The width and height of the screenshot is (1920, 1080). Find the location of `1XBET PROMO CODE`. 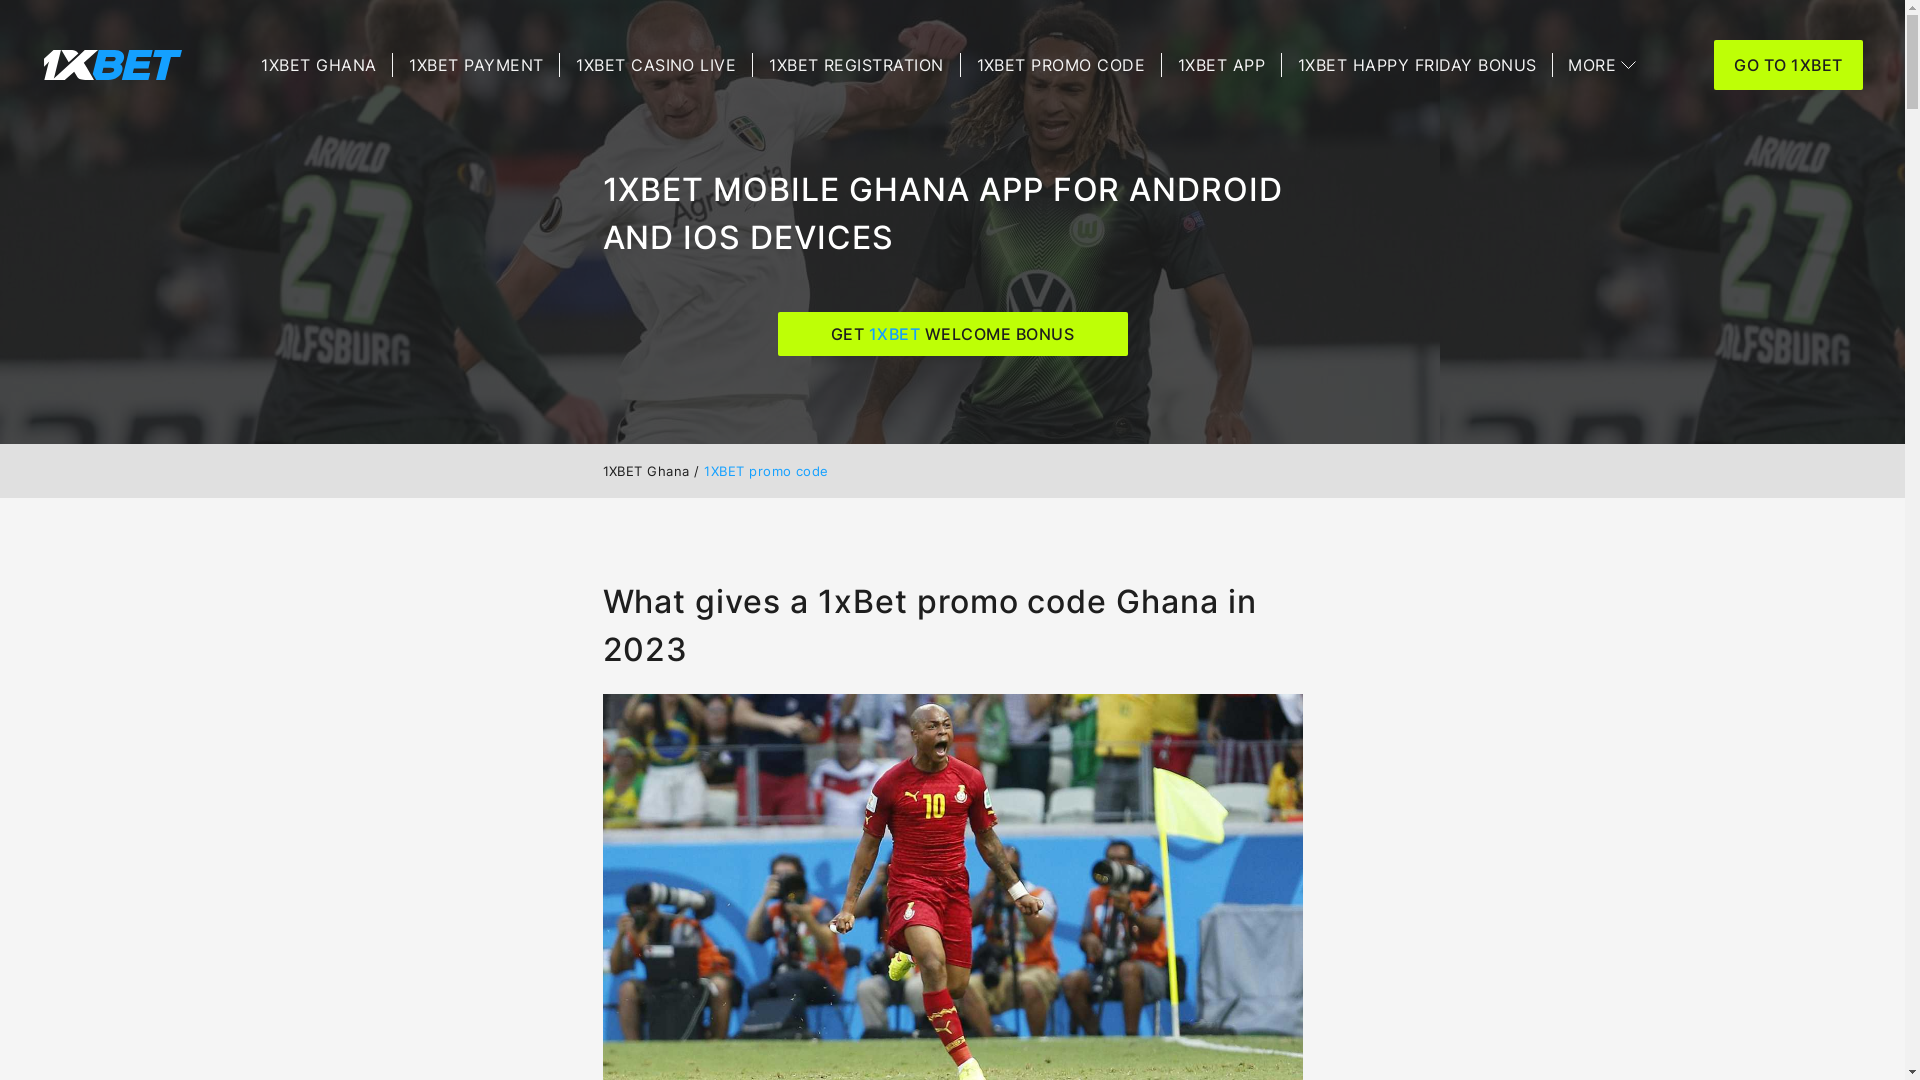

1XBET PROMO CODE is located at coordinates (1062, 65).